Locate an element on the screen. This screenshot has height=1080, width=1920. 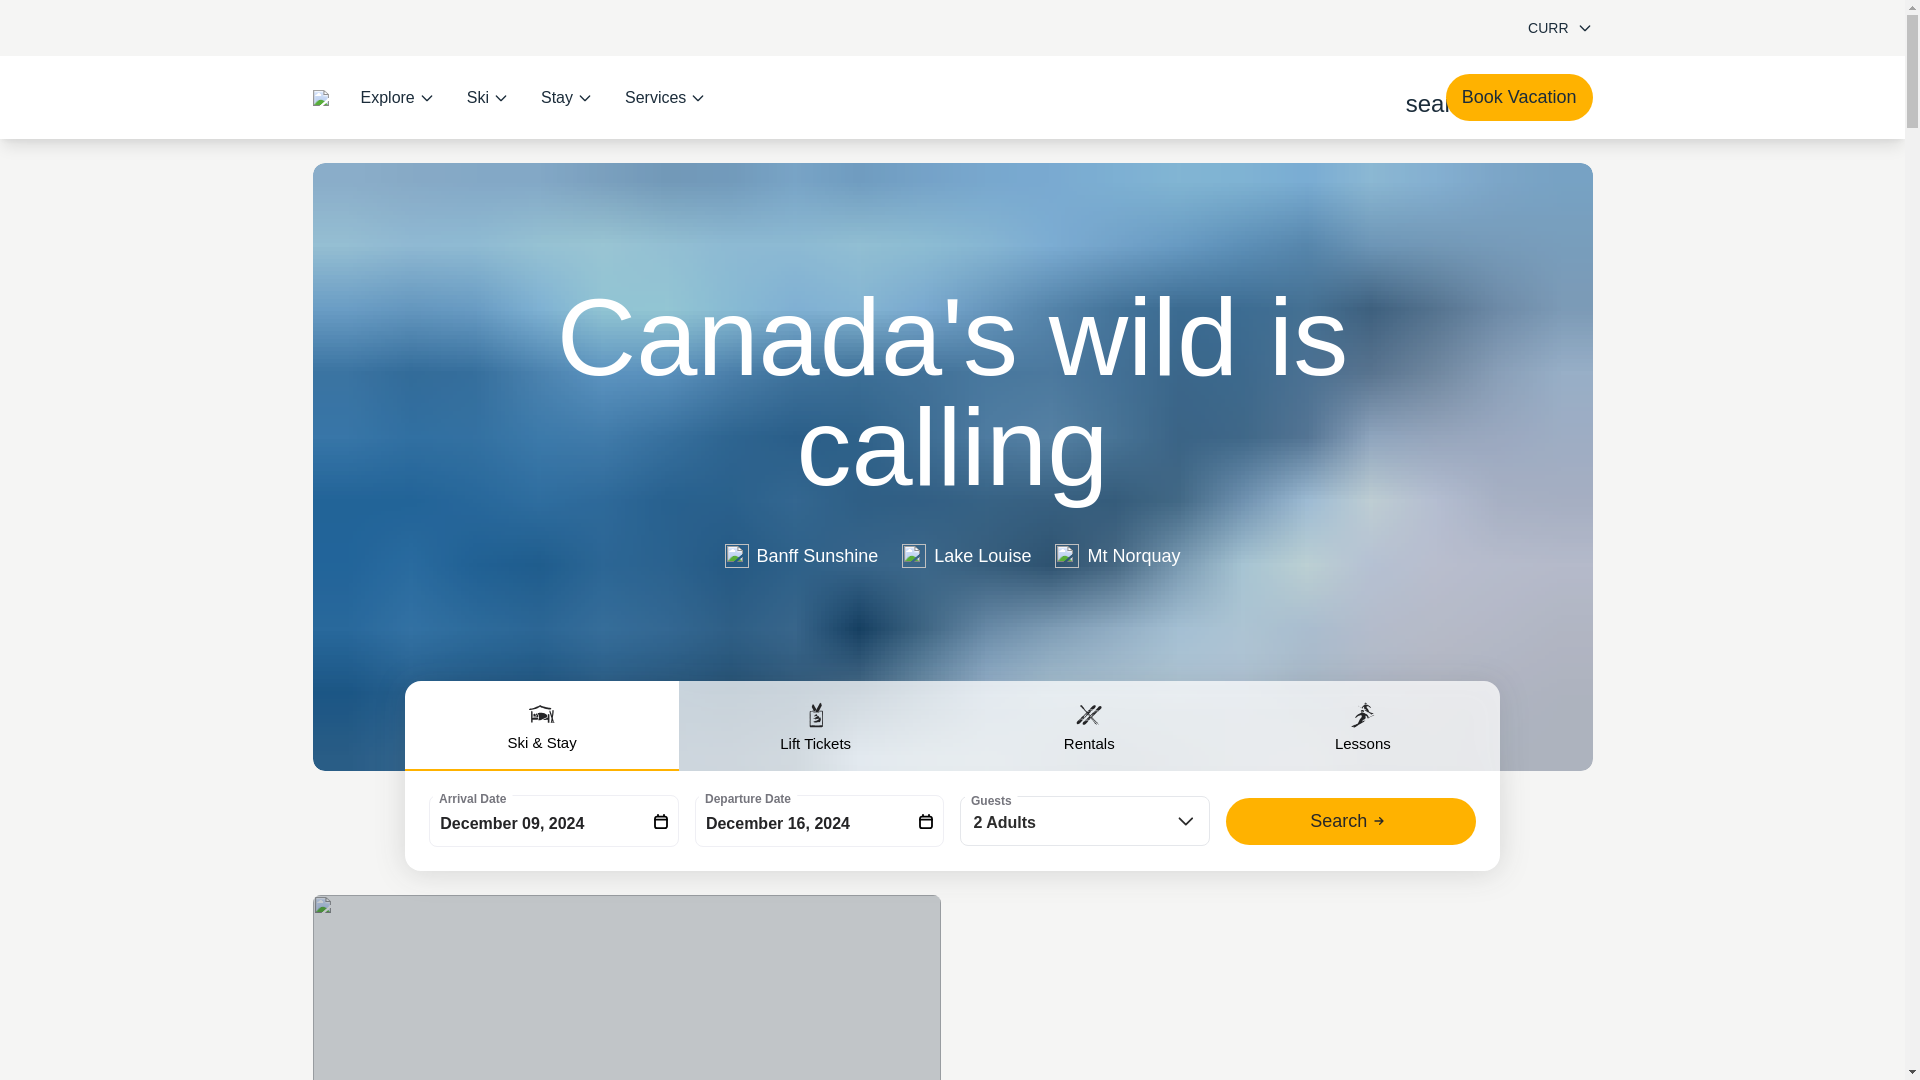
Rentals is located at coordinates (1089, 726).